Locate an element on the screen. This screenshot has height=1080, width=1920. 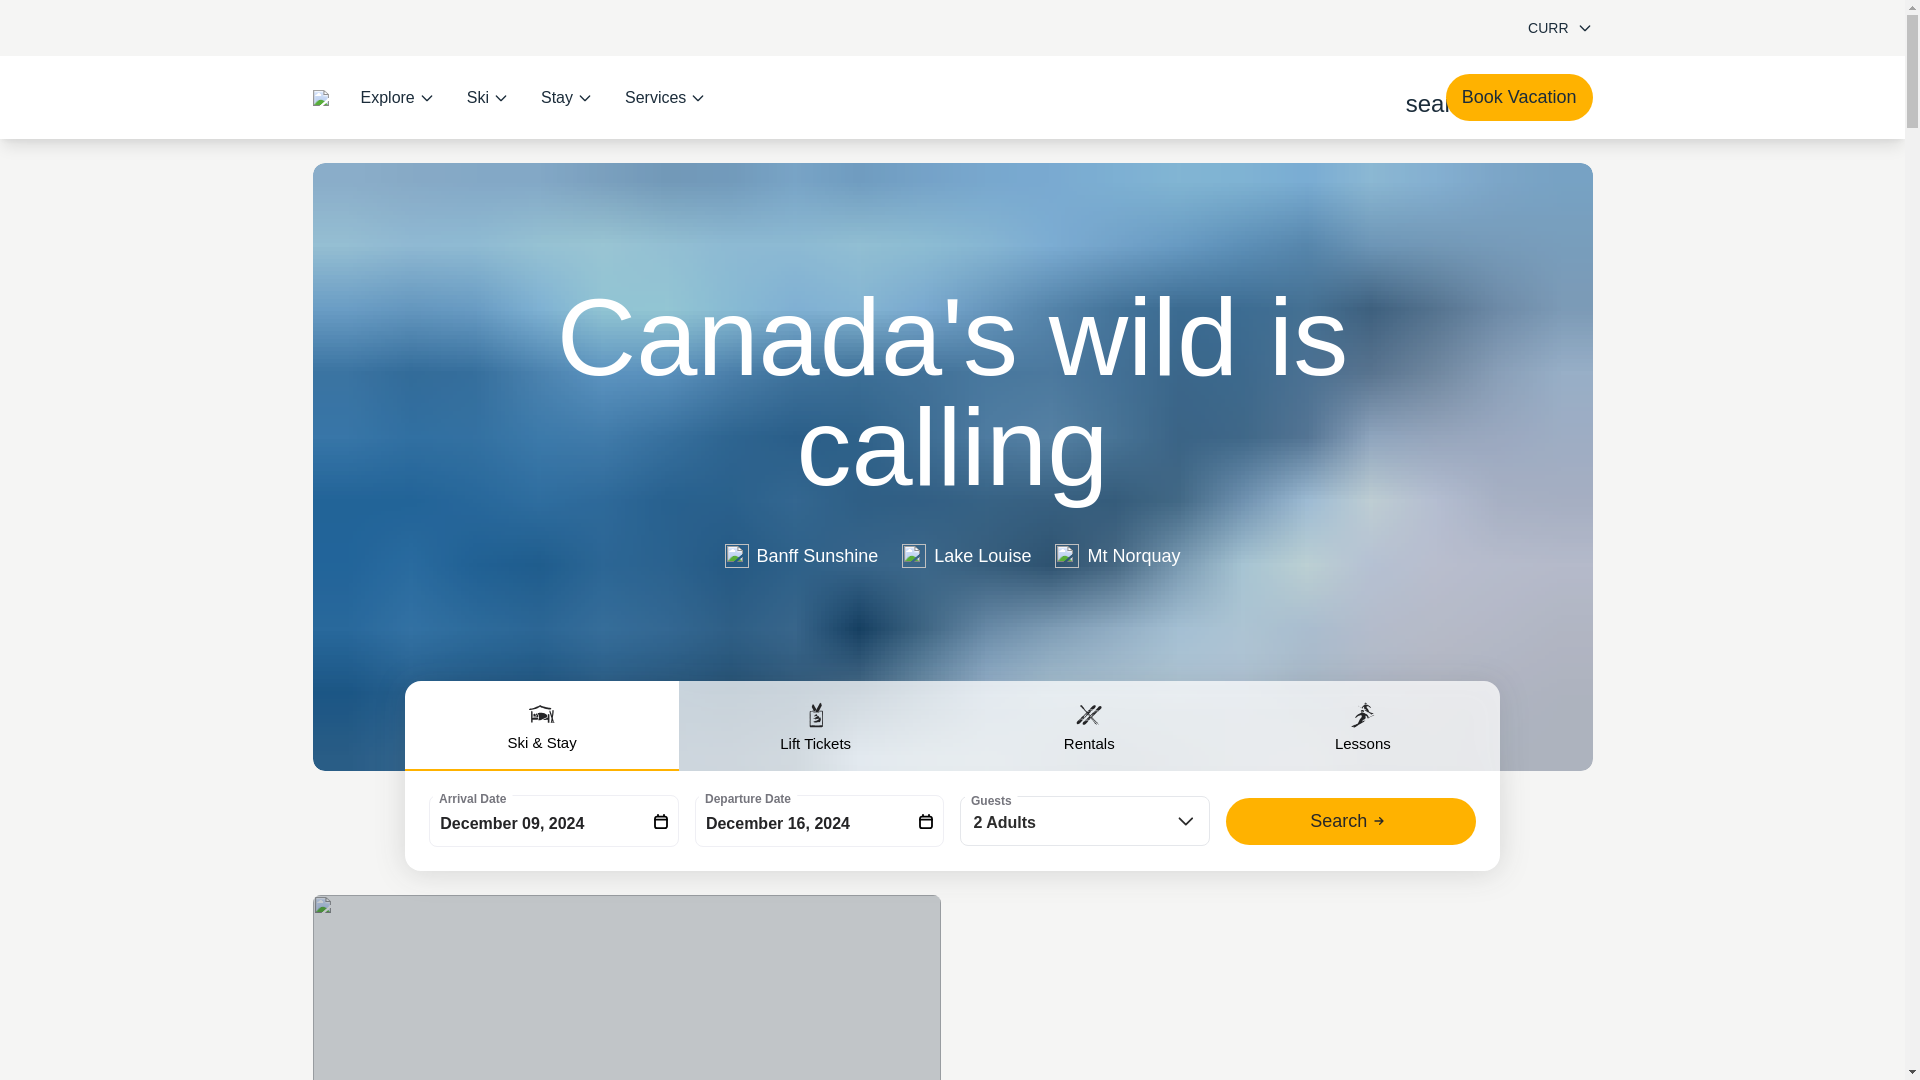
Rentals is located at coordinates (1089, 726).